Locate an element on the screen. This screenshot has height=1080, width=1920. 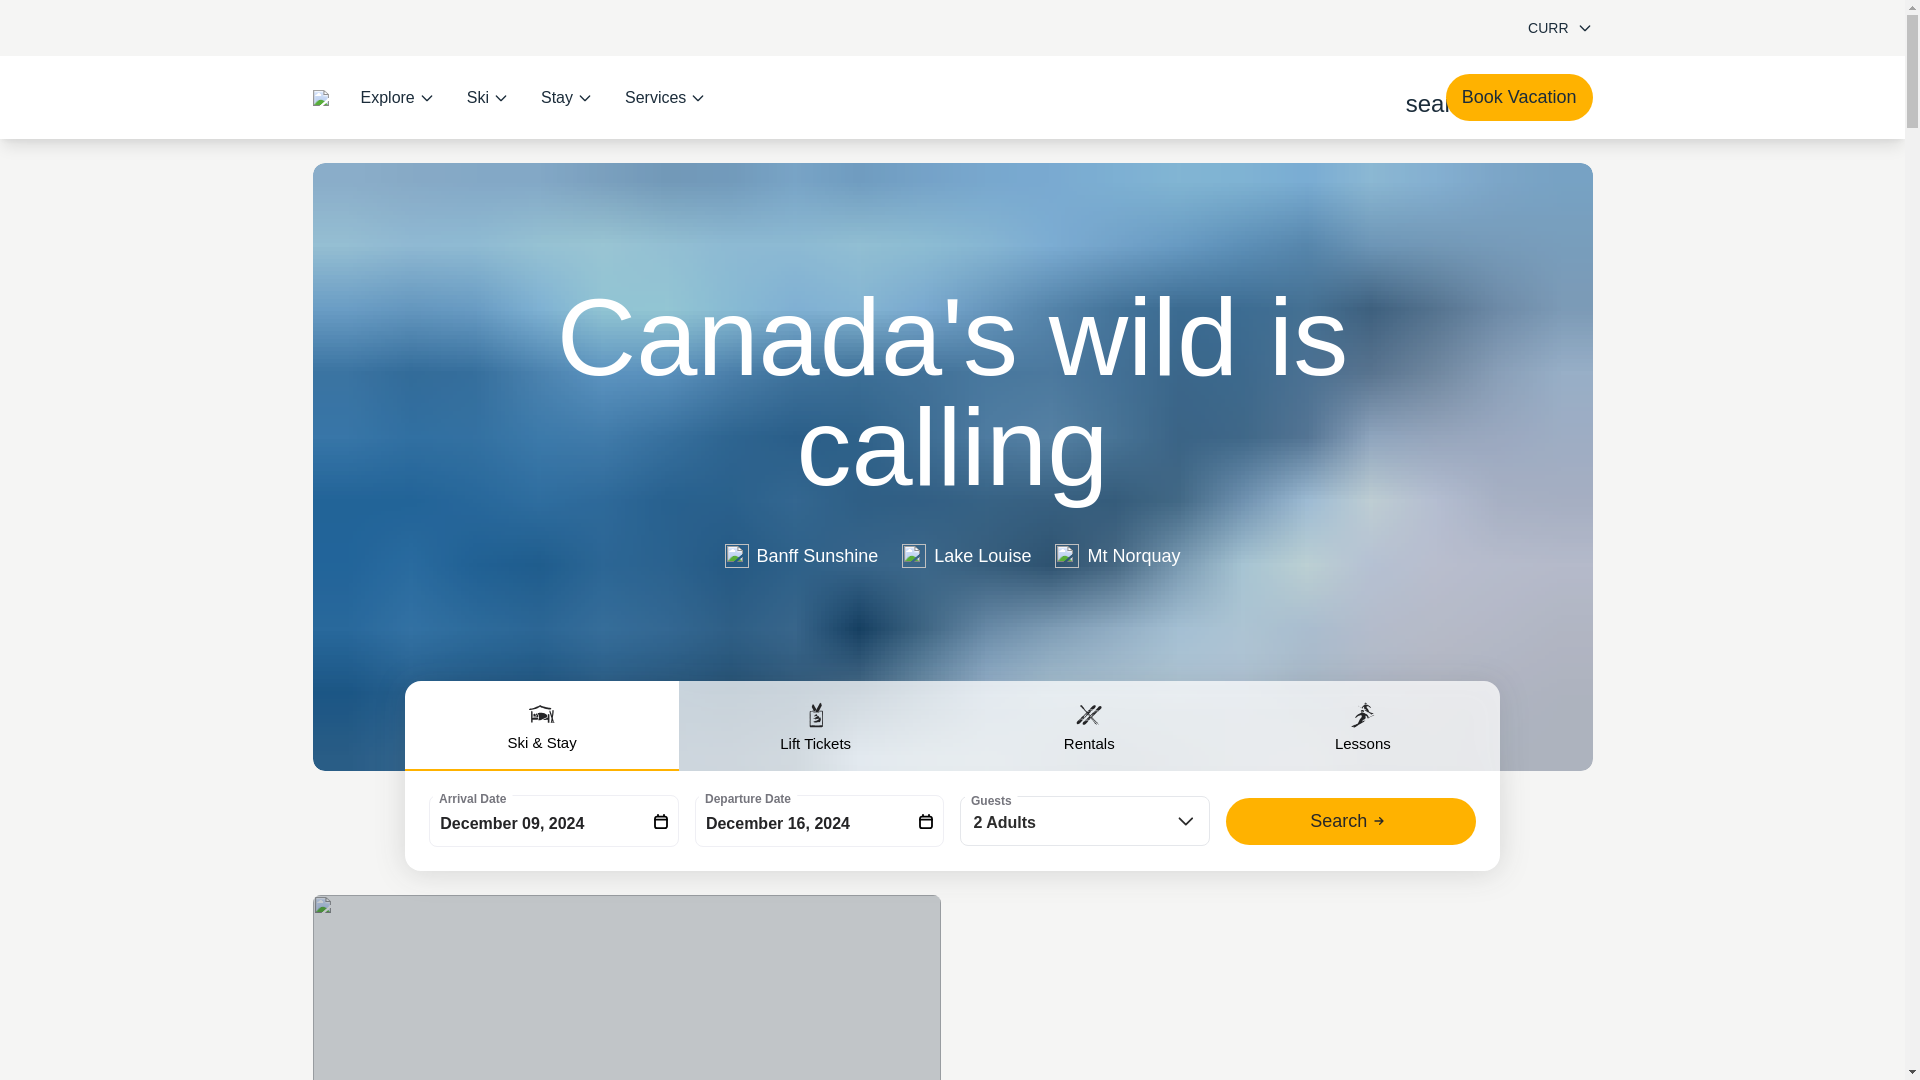
Rentals is located at coordinates (1089, 726).